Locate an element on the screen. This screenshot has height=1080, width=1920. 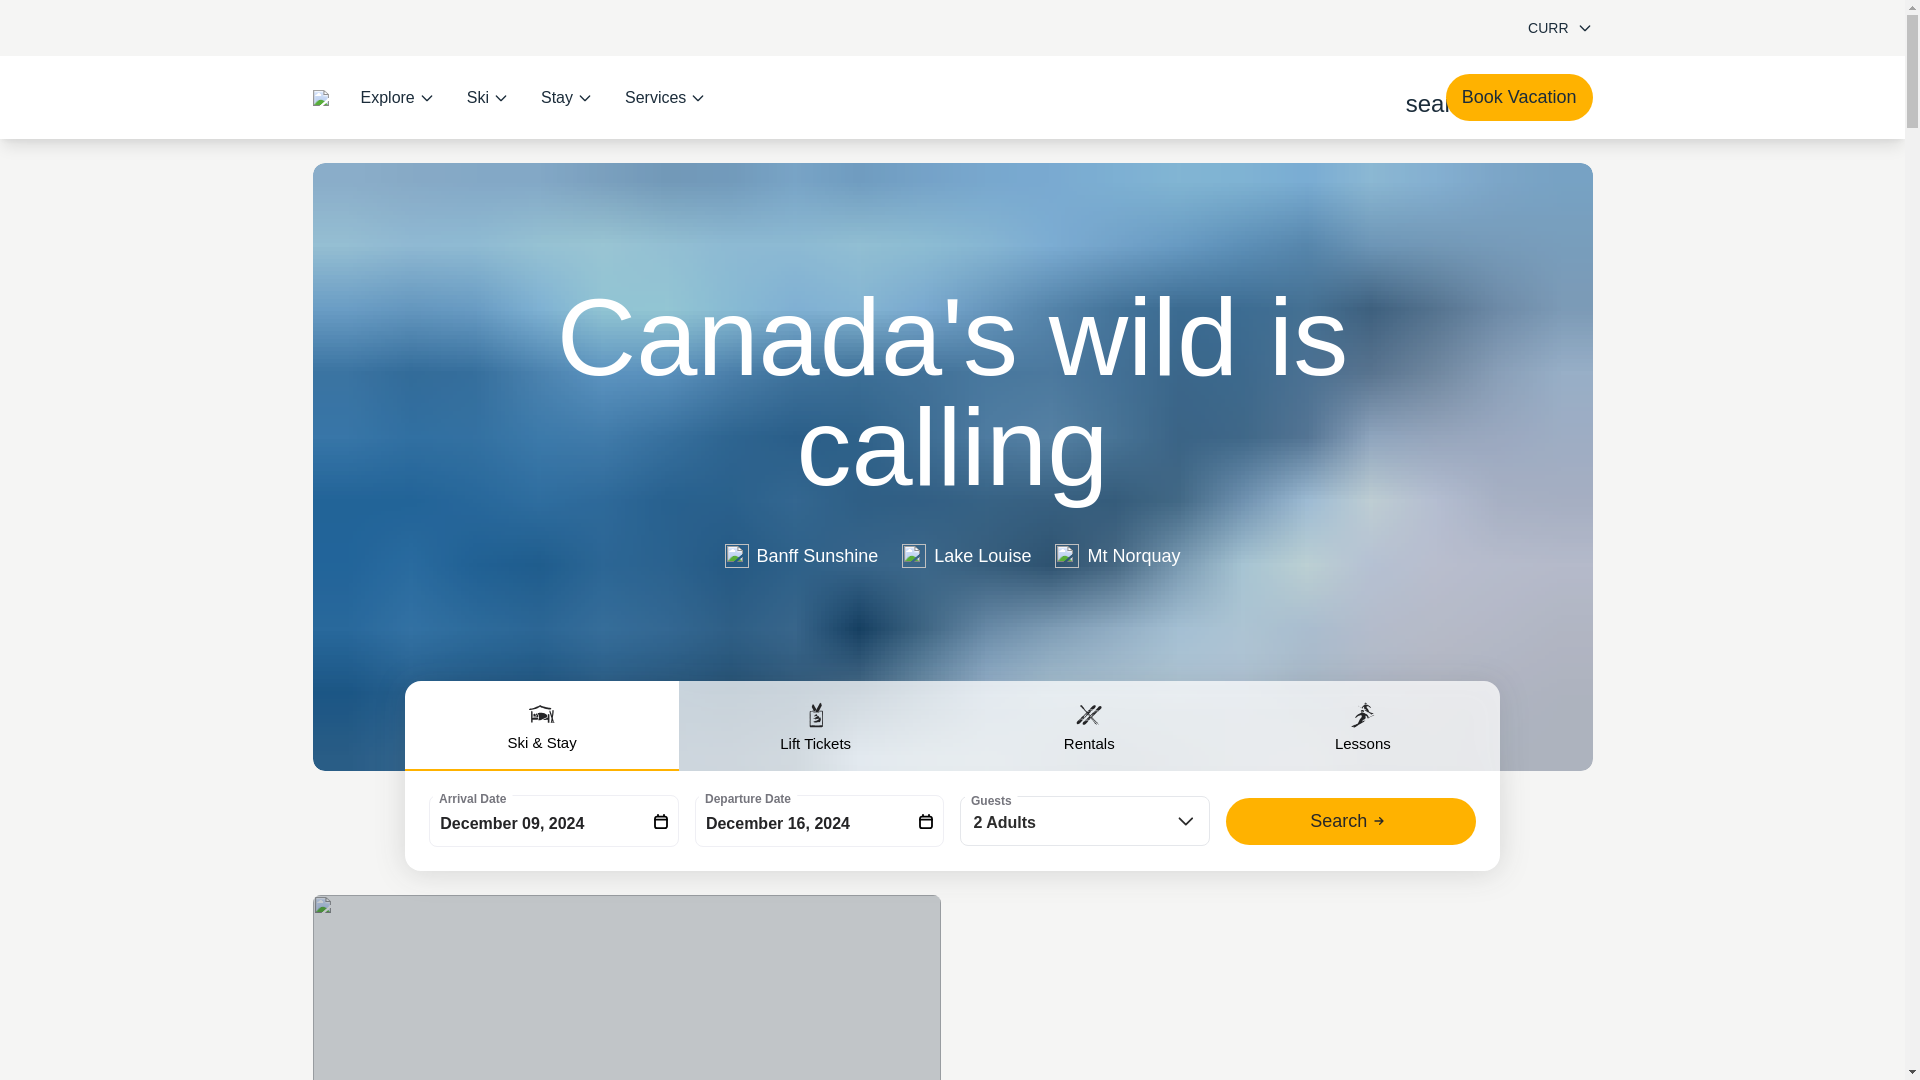
Rentals is located at coordinates (1089, 726).